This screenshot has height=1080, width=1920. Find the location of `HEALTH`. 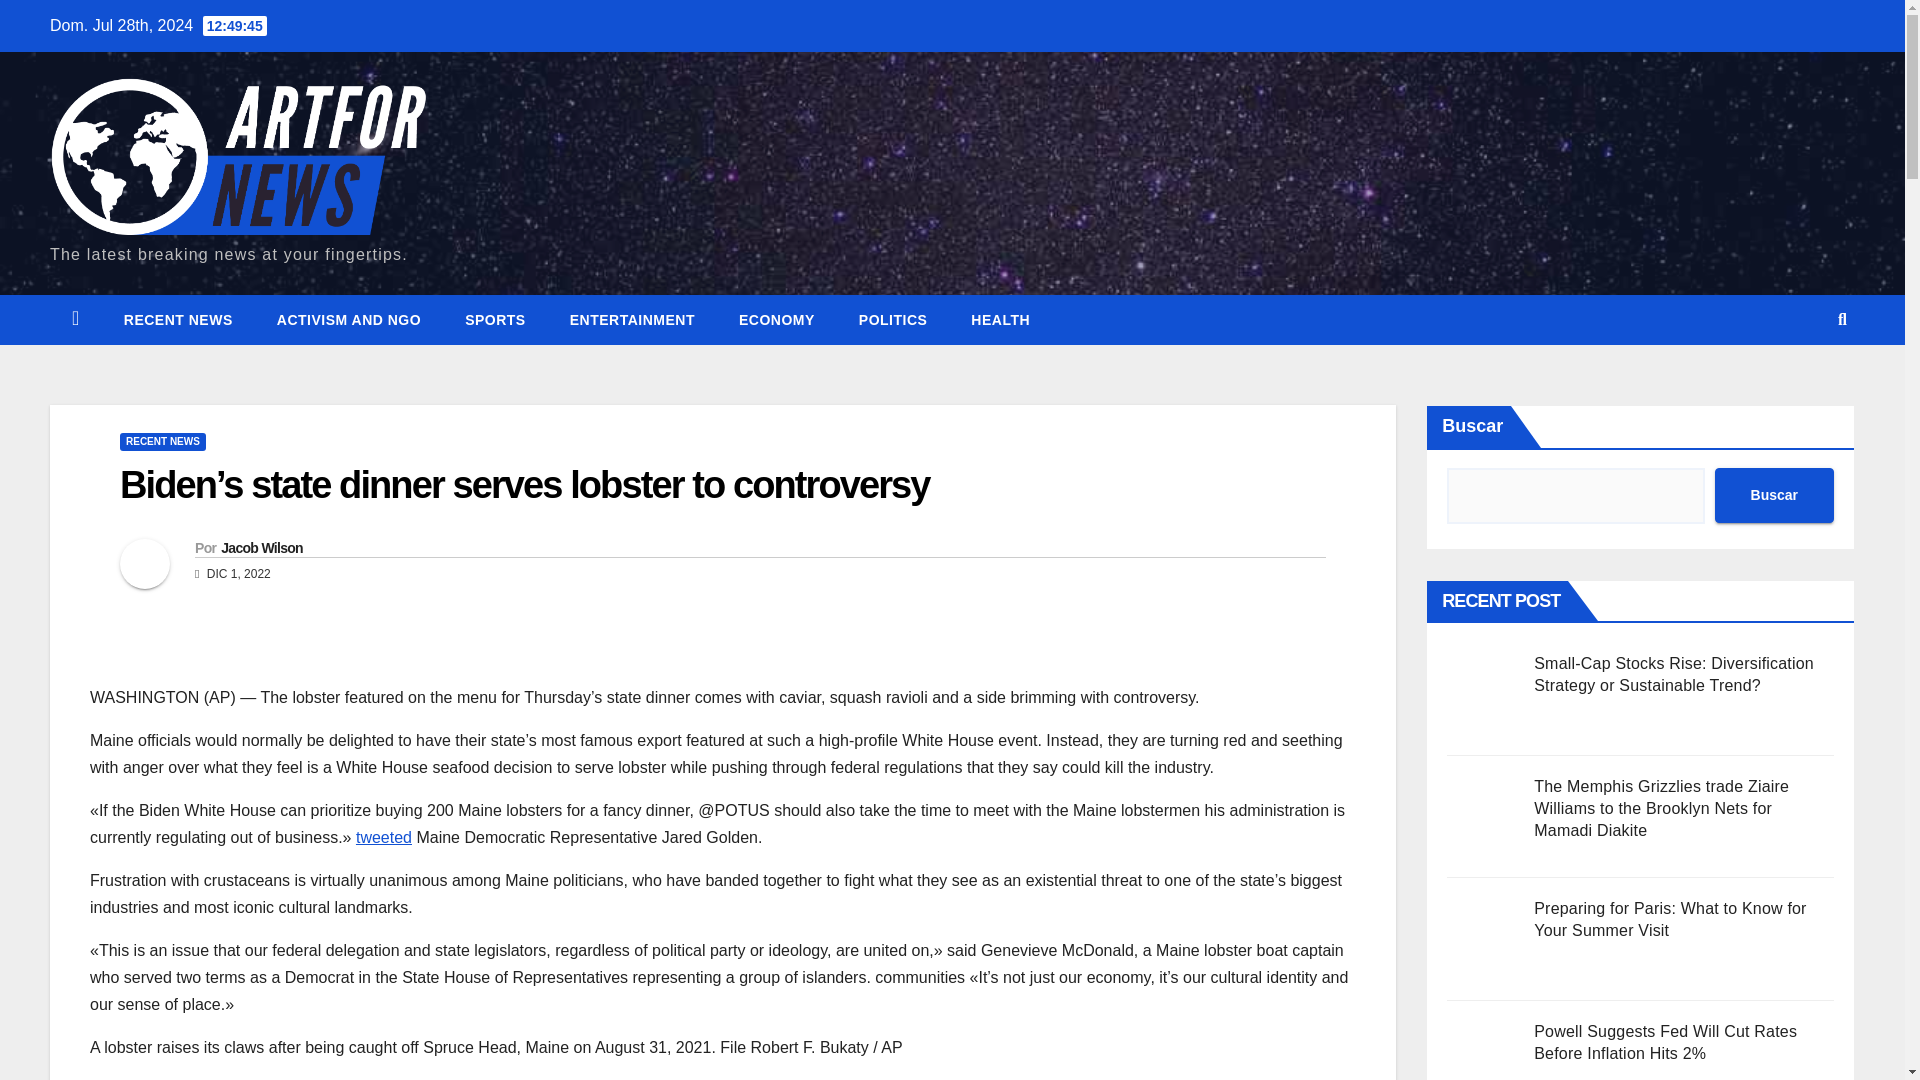

HEALTH is located at coordinates (1000, 319).